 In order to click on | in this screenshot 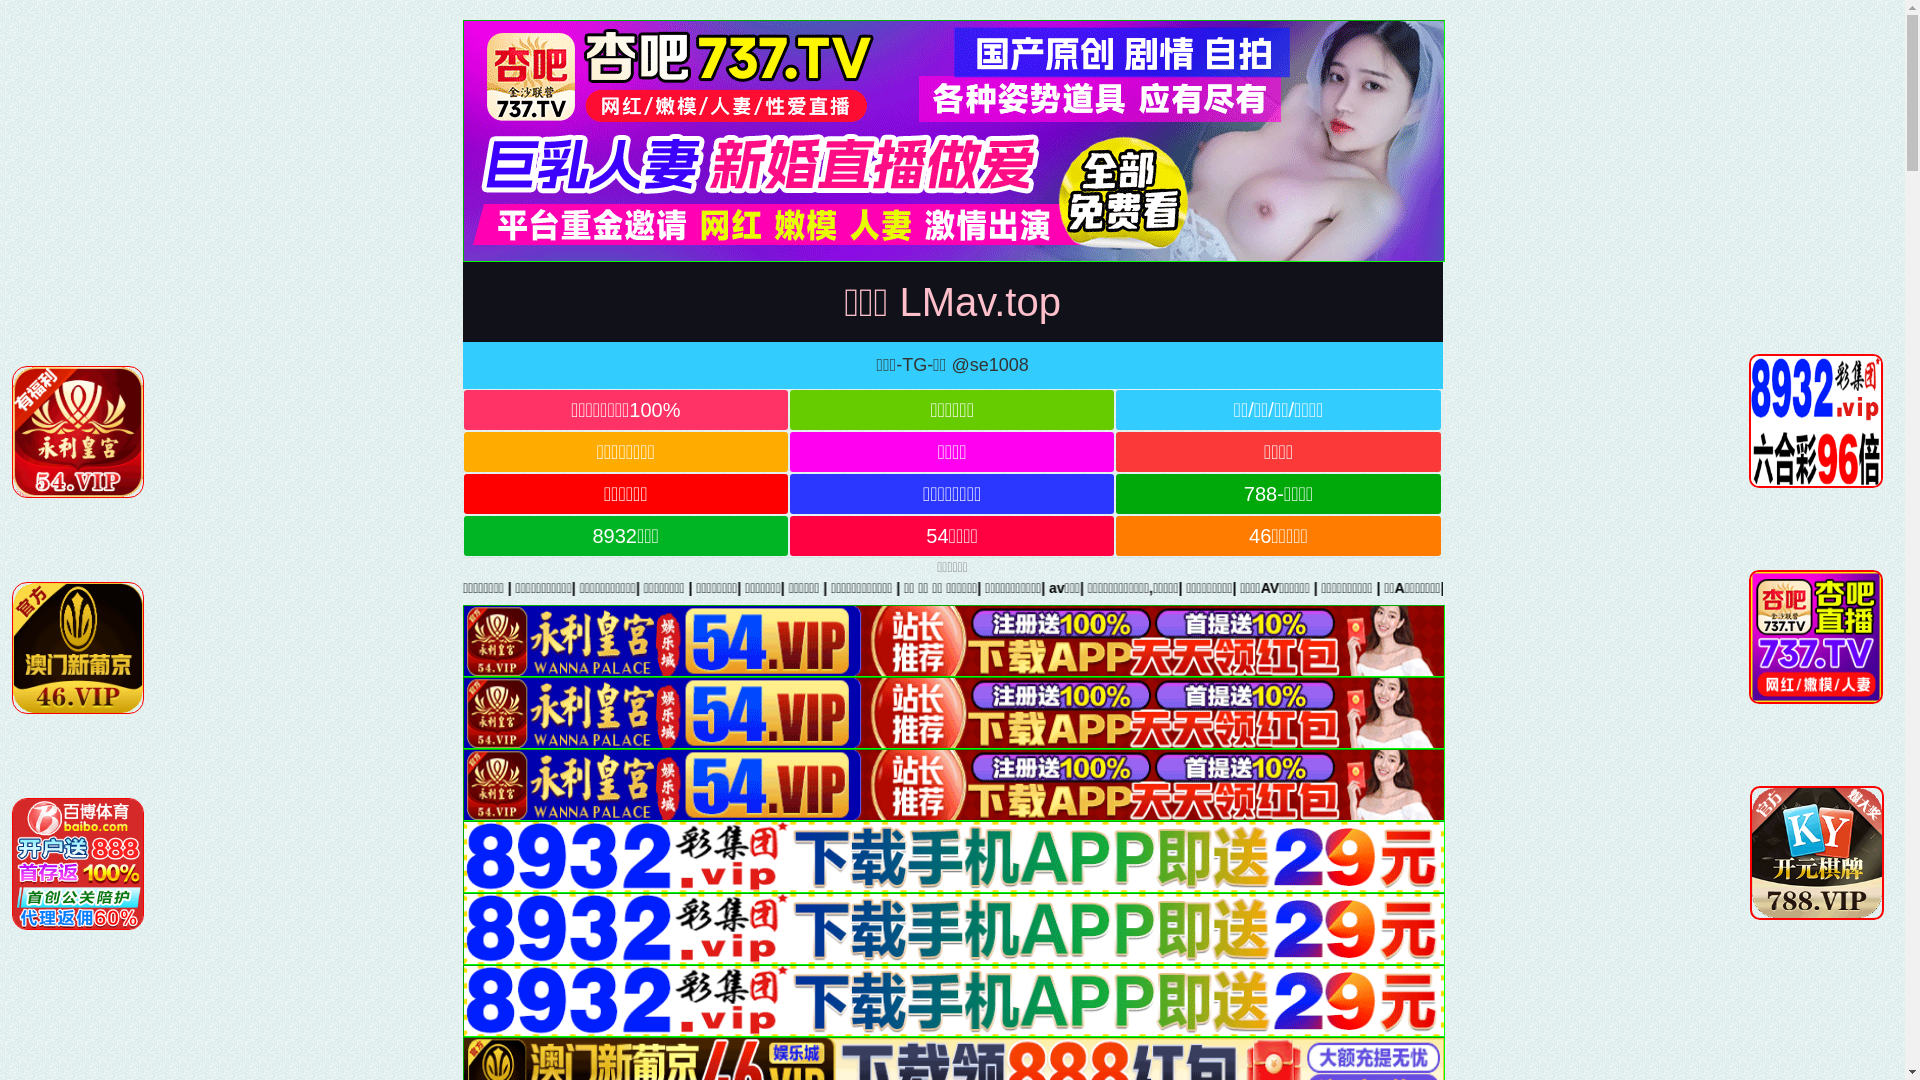, I will do `click(1178, 588)`.